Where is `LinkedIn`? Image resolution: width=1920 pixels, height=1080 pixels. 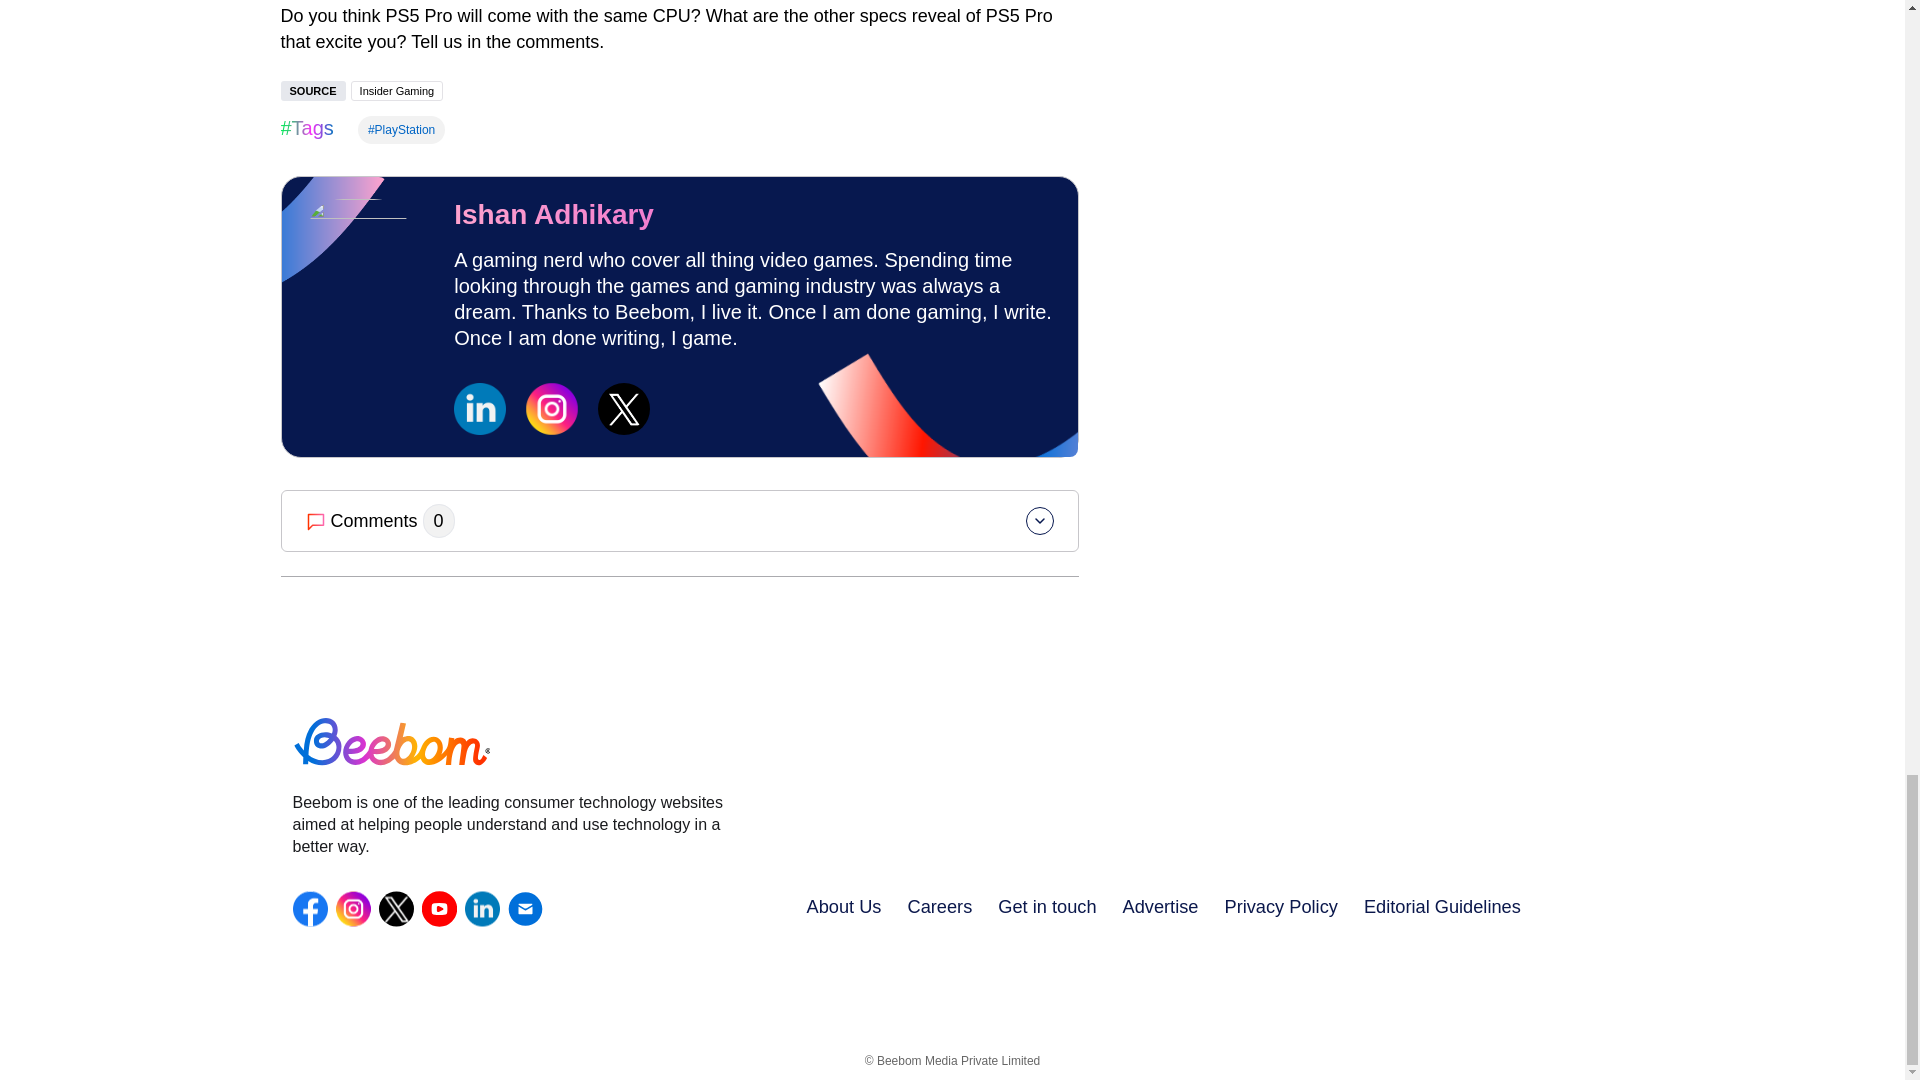
LinkedIn is located at coordinates (482, 908).